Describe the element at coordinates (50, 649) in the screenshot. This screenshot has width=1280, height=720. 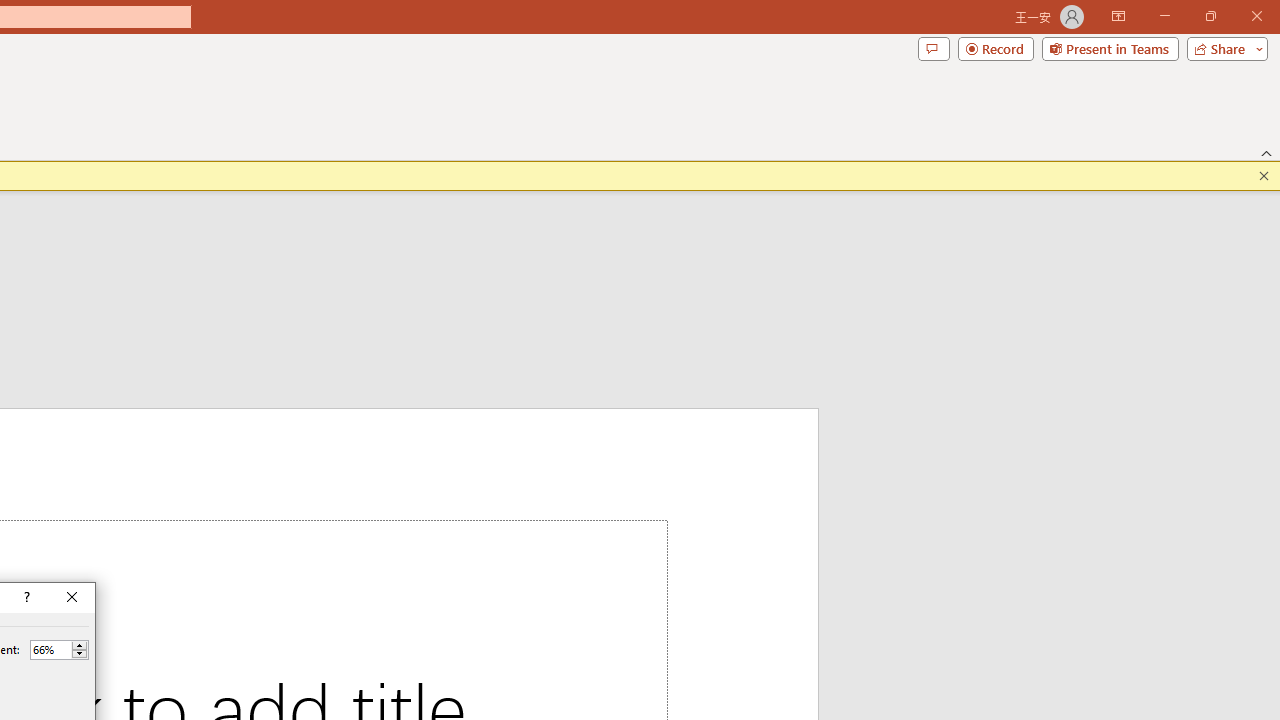
I see `Percent` at that location.